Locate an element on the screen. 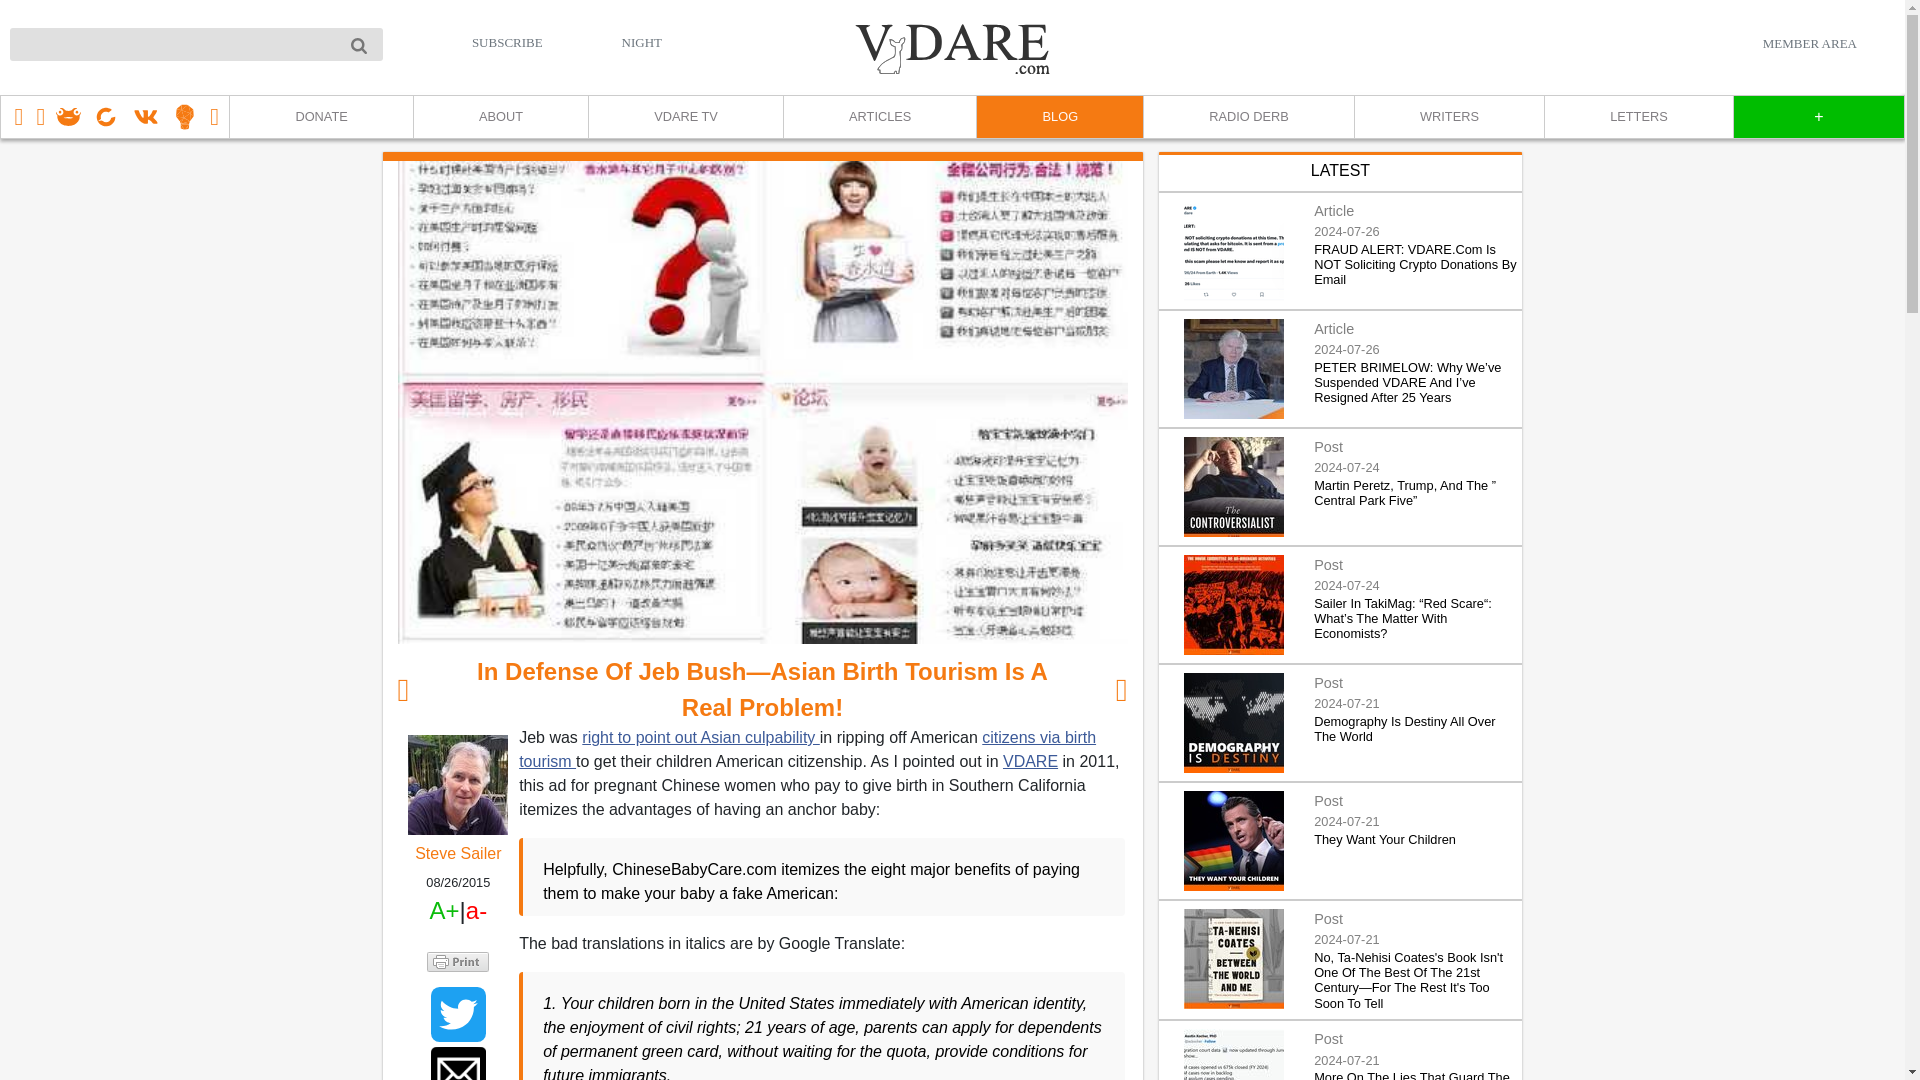  ARTICLES is located at coordinates (879, 117).